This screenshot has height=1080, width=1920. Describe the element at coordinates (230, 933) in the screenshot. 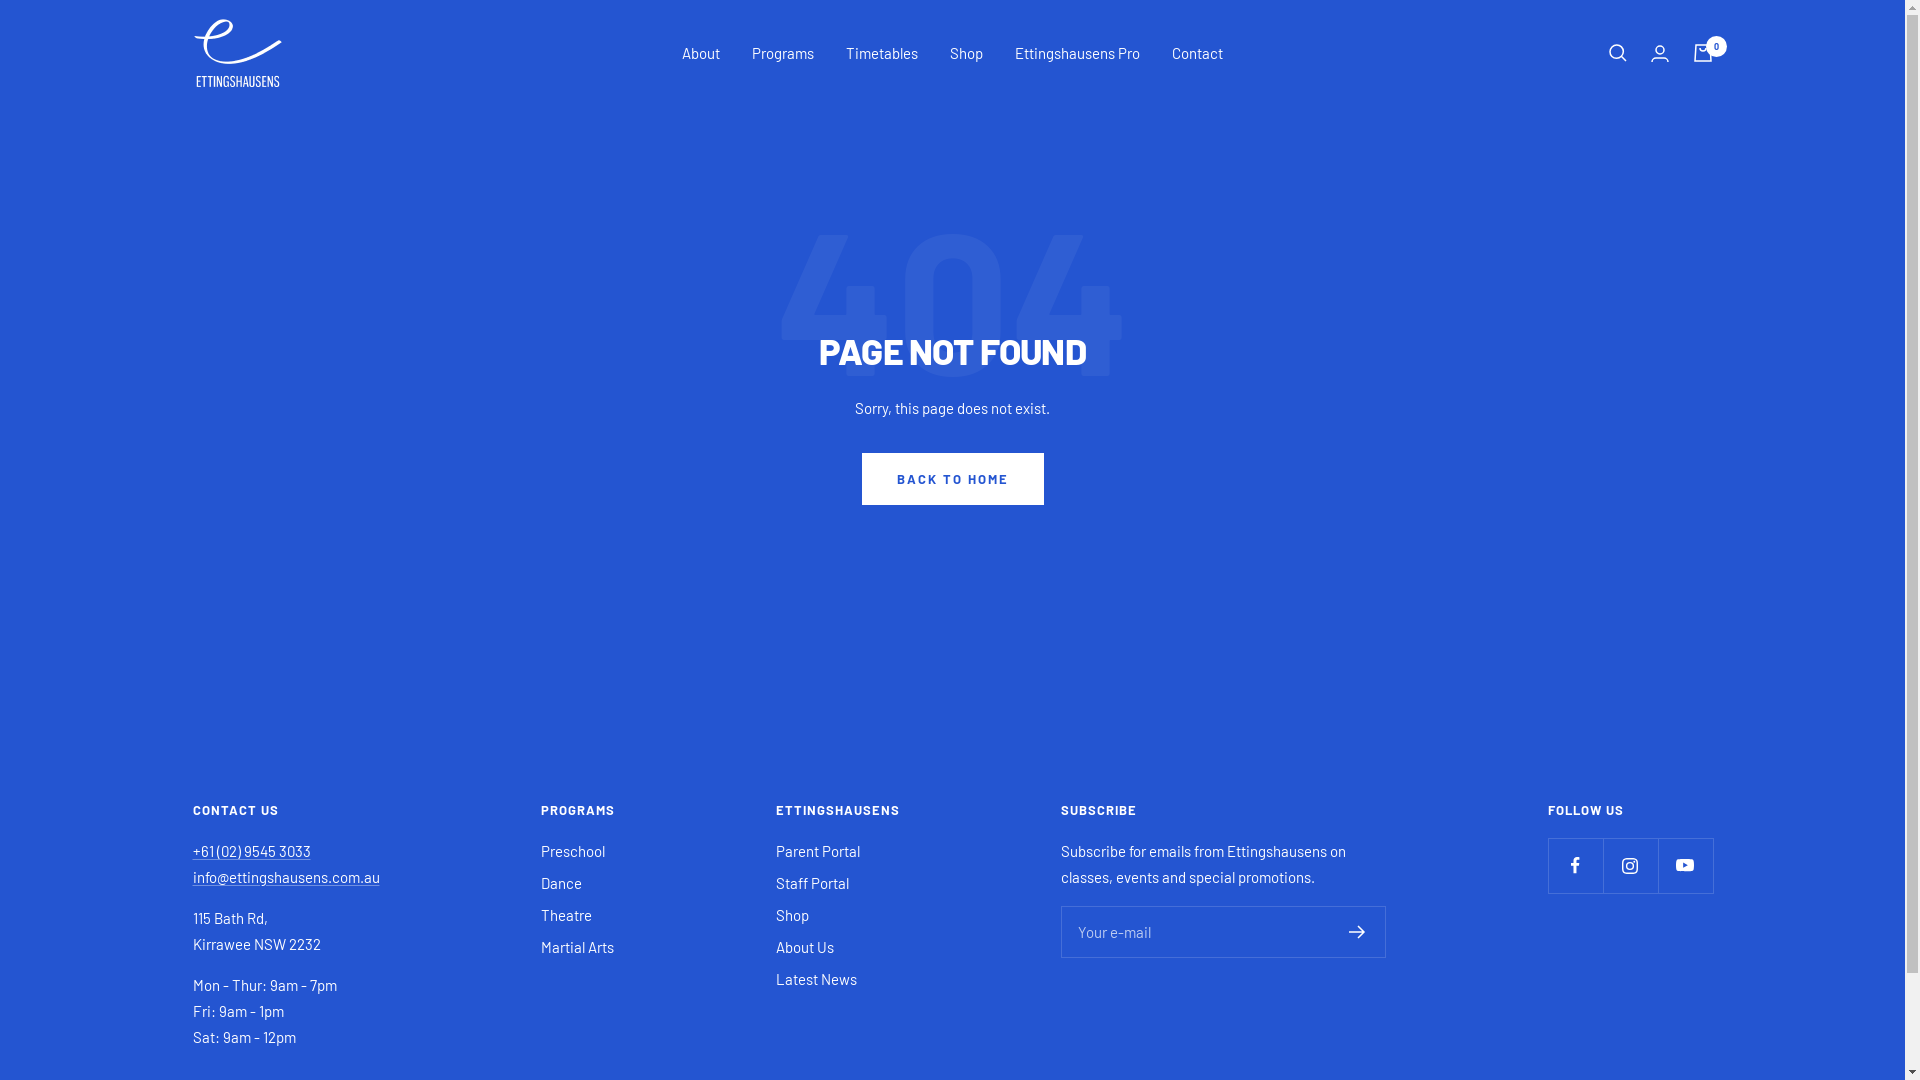

I see `WST` at that location.